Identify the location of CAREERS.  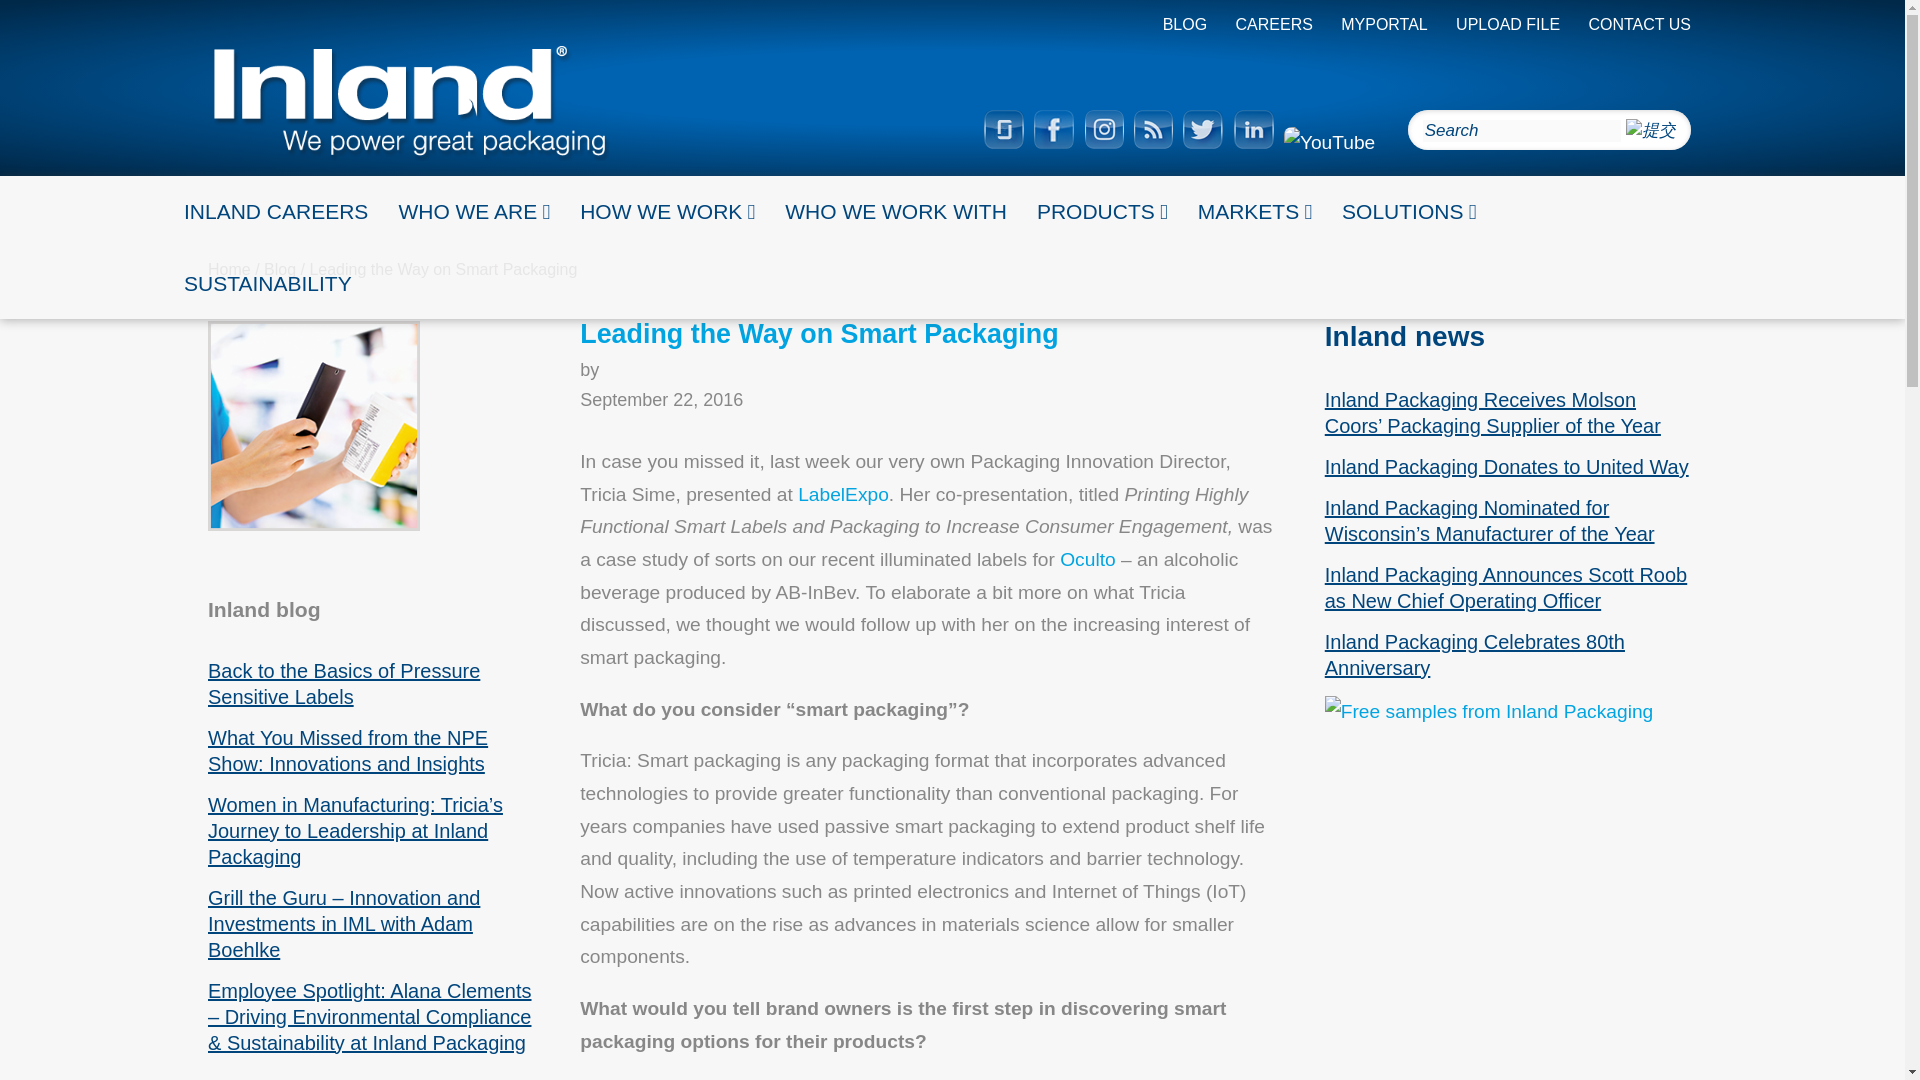
(1274, 24).